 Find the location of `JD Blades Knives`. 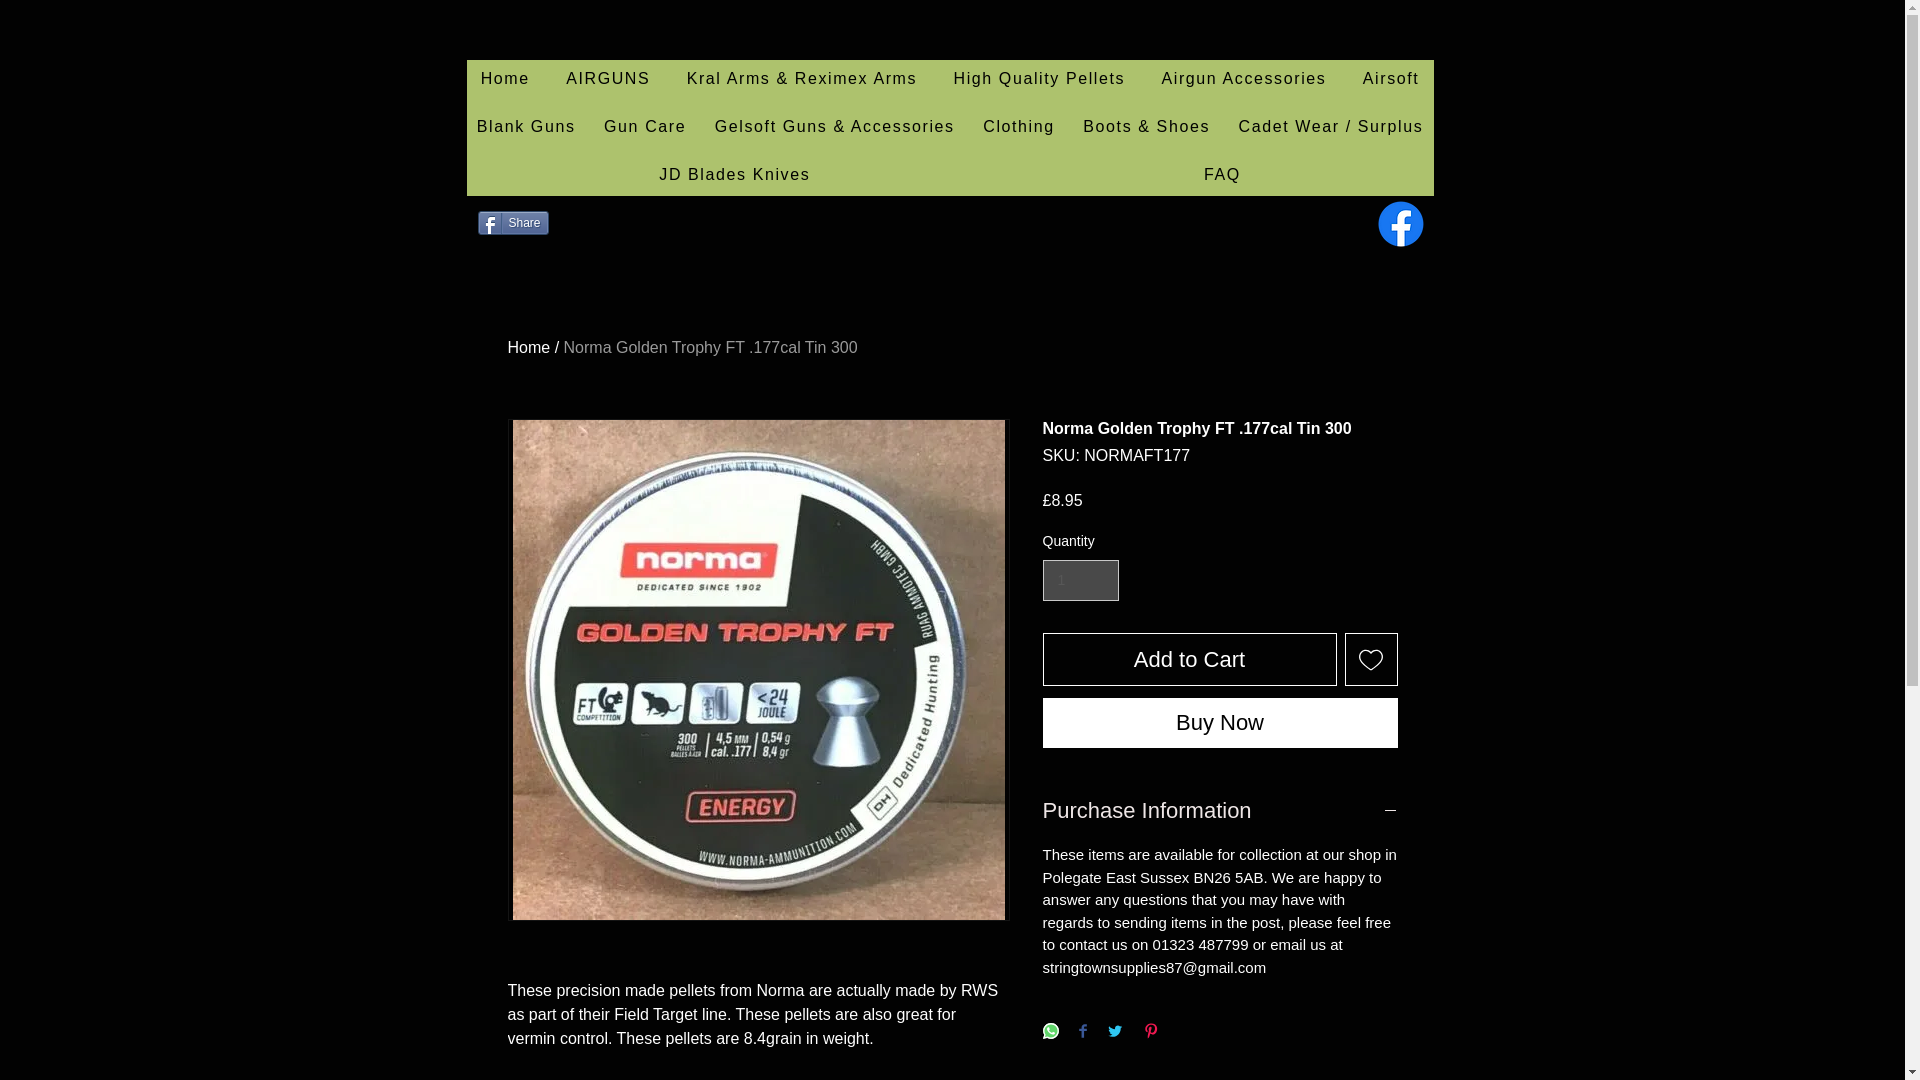

JD Blades Knives is located at coordinates (734, 175).